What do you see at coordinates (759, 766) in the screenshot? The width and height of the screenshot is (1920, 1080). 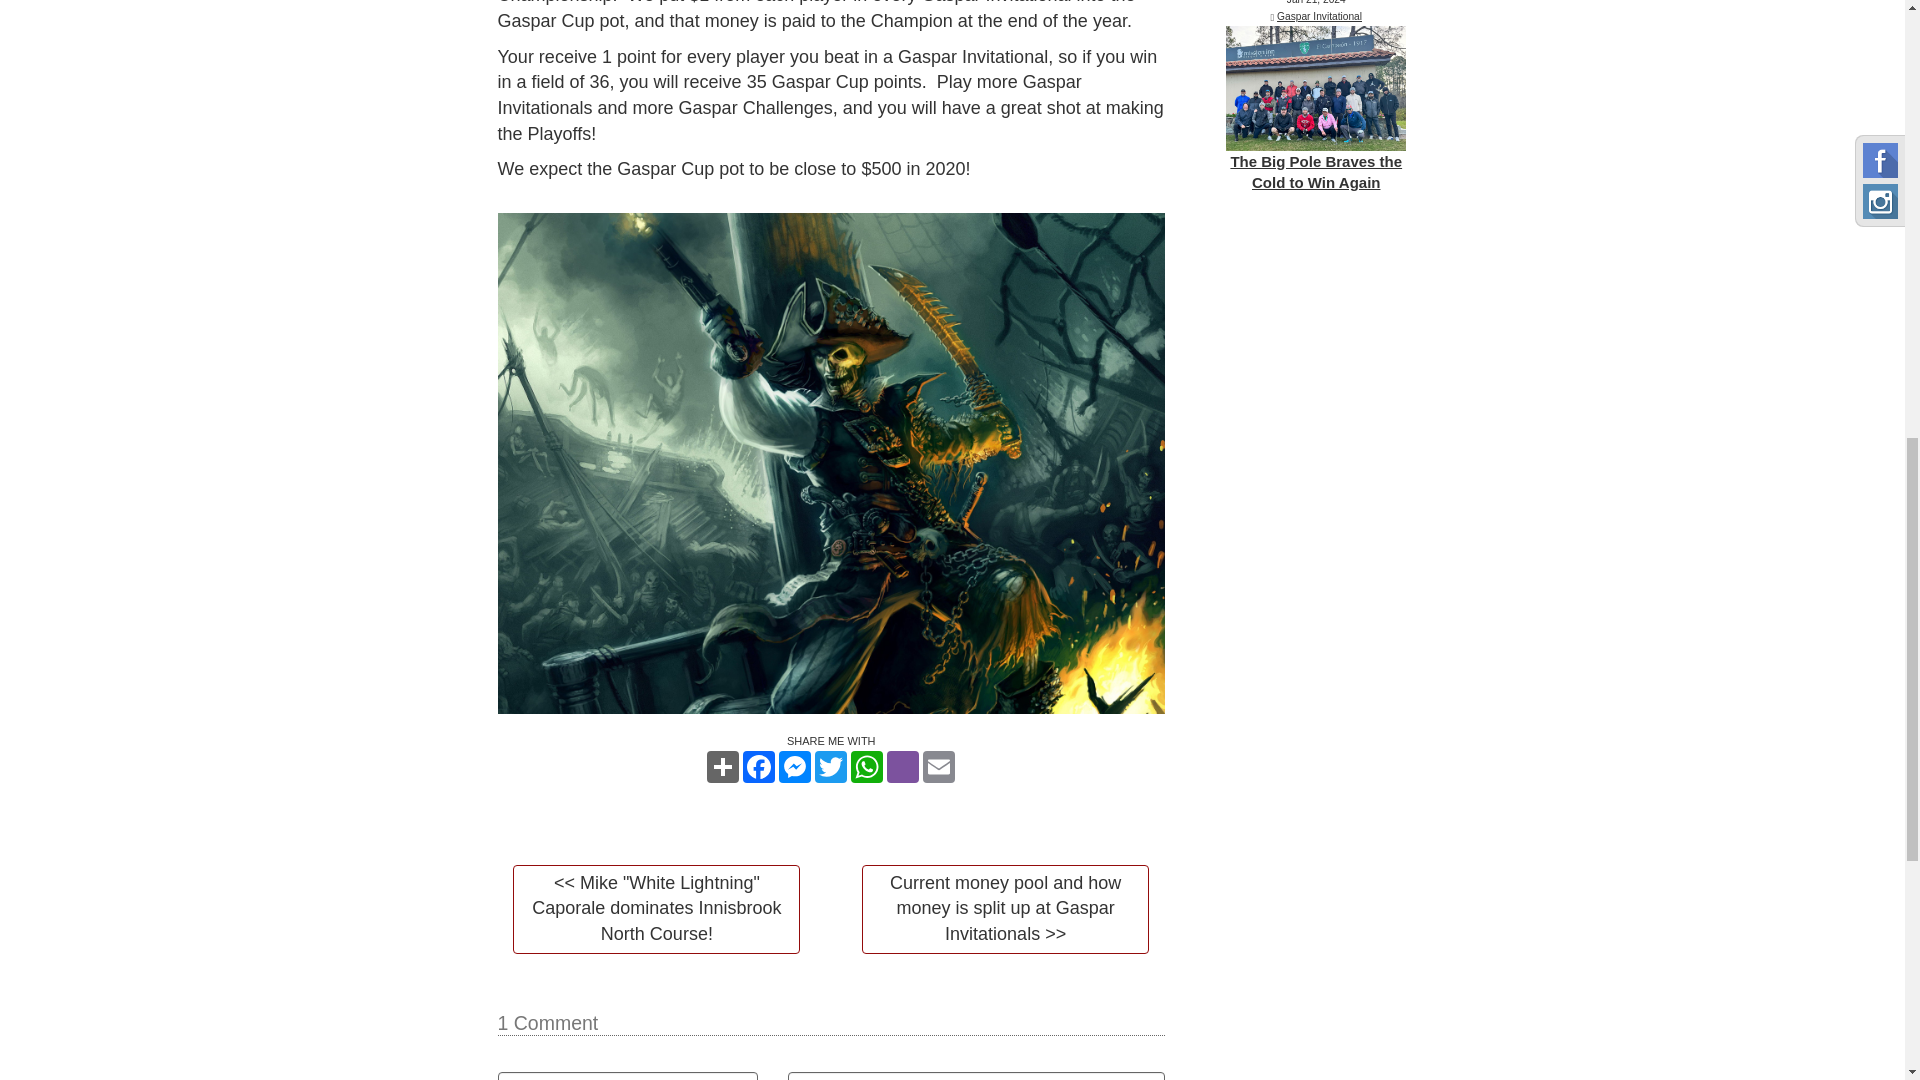 I see `Facebook` at bounding box center [759, 766].